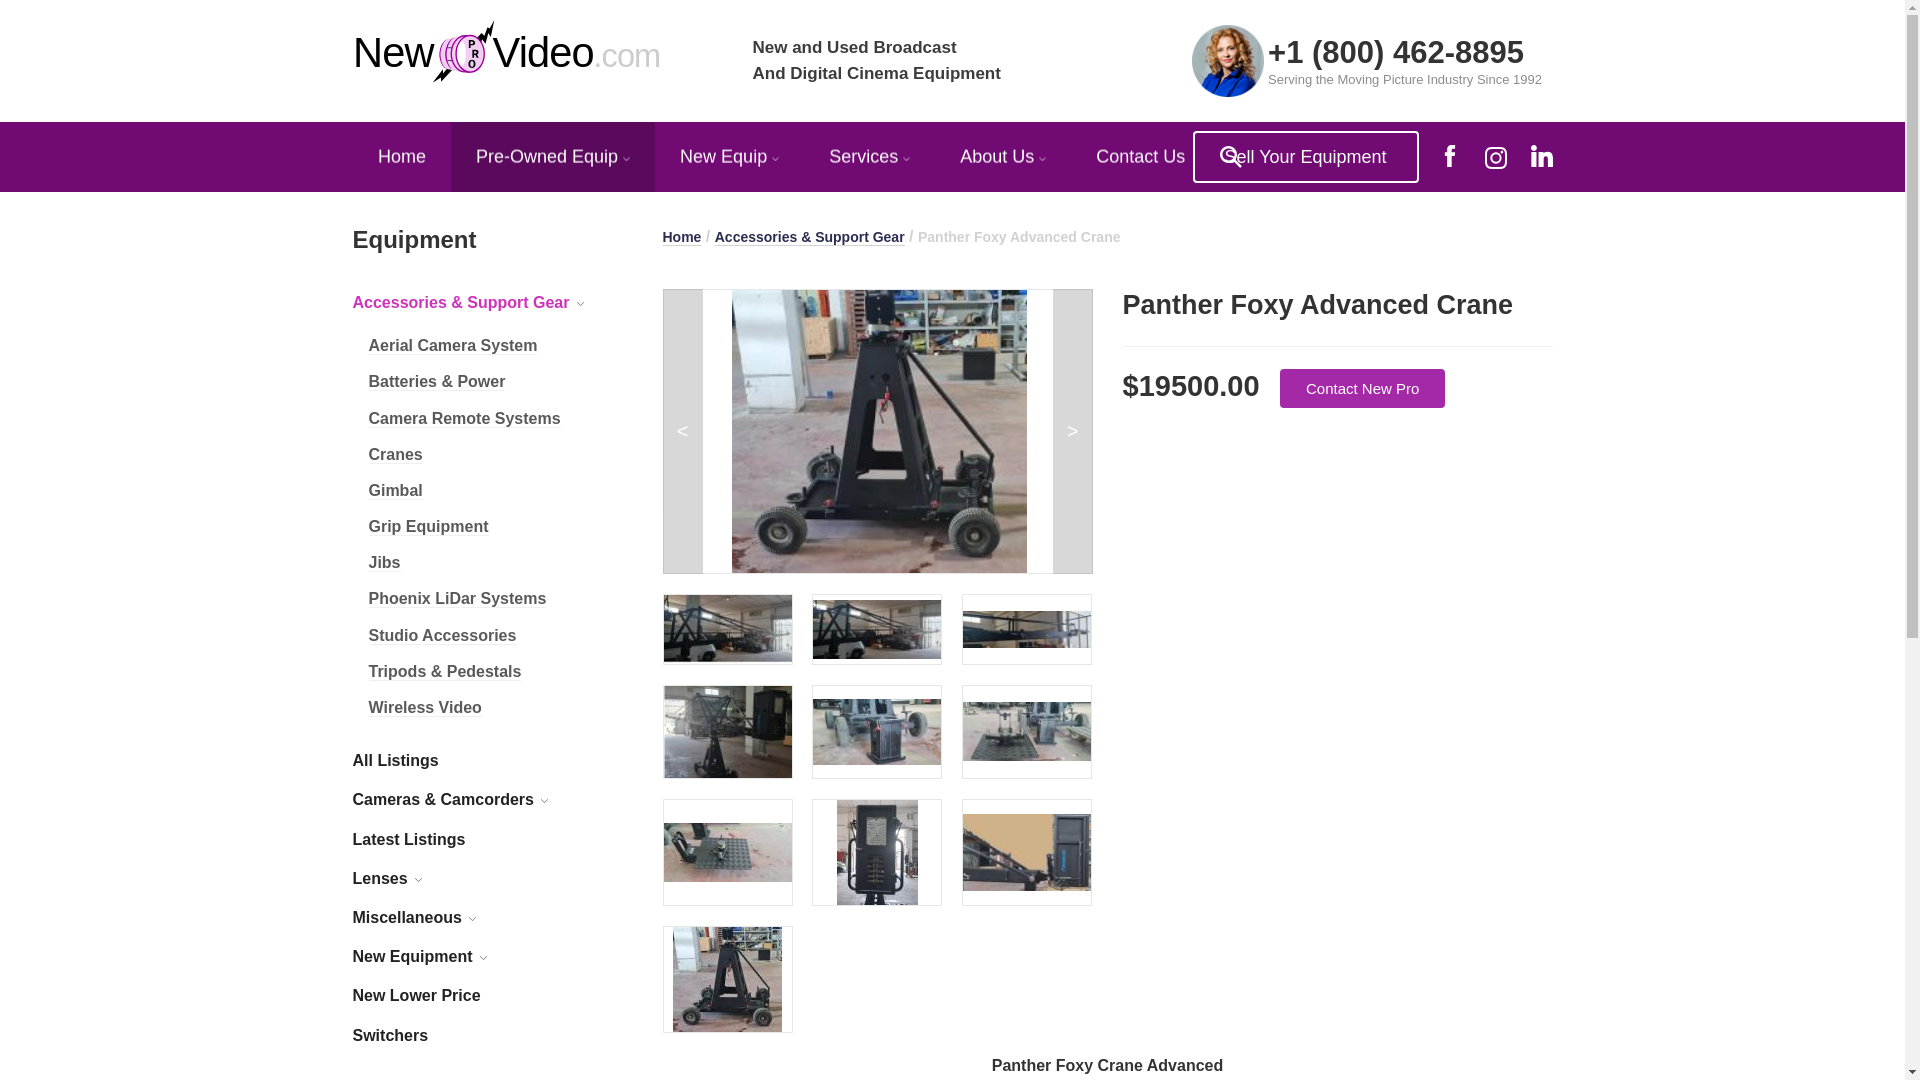 This screenshot has width=1920, height=1080. I want to click on Our Facebook, so click(1448, 156).